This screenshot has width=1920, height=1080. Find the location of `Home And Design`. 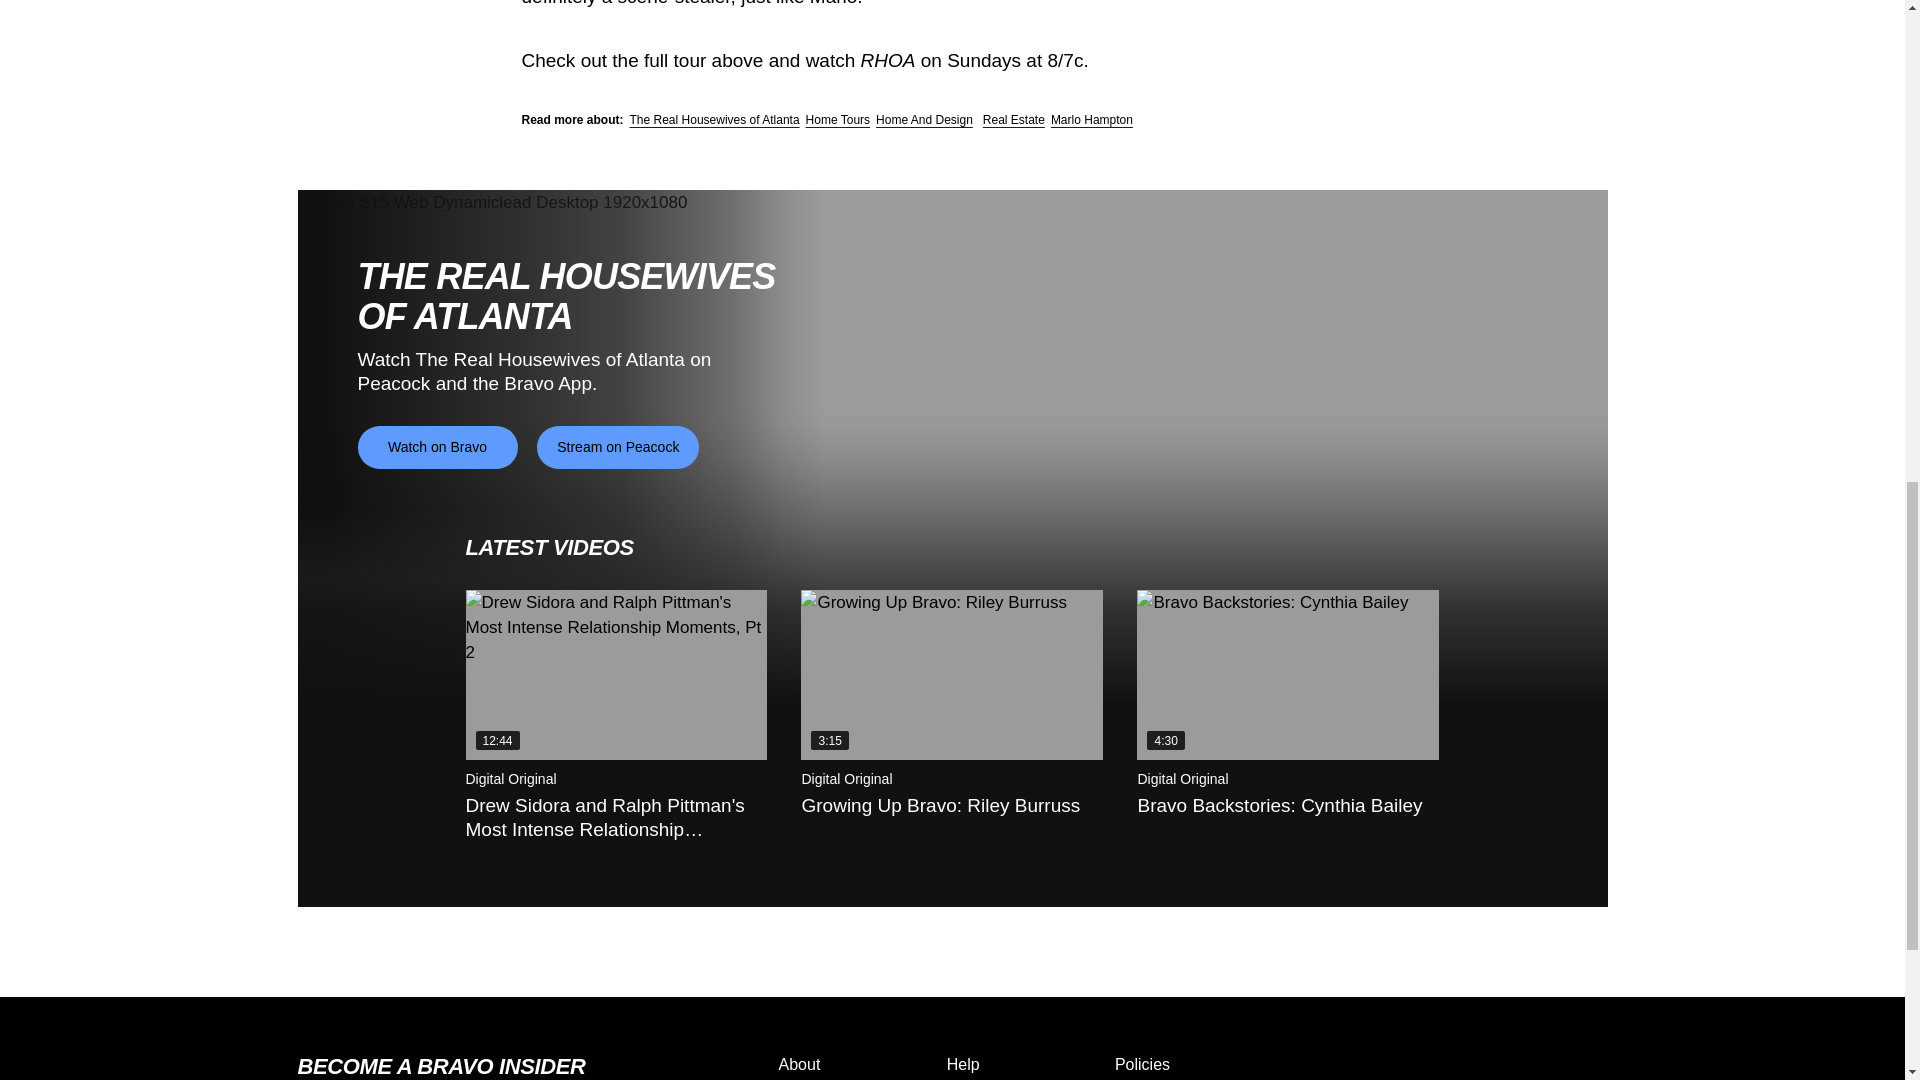

Home And Design is located at coordinates (924, 120).